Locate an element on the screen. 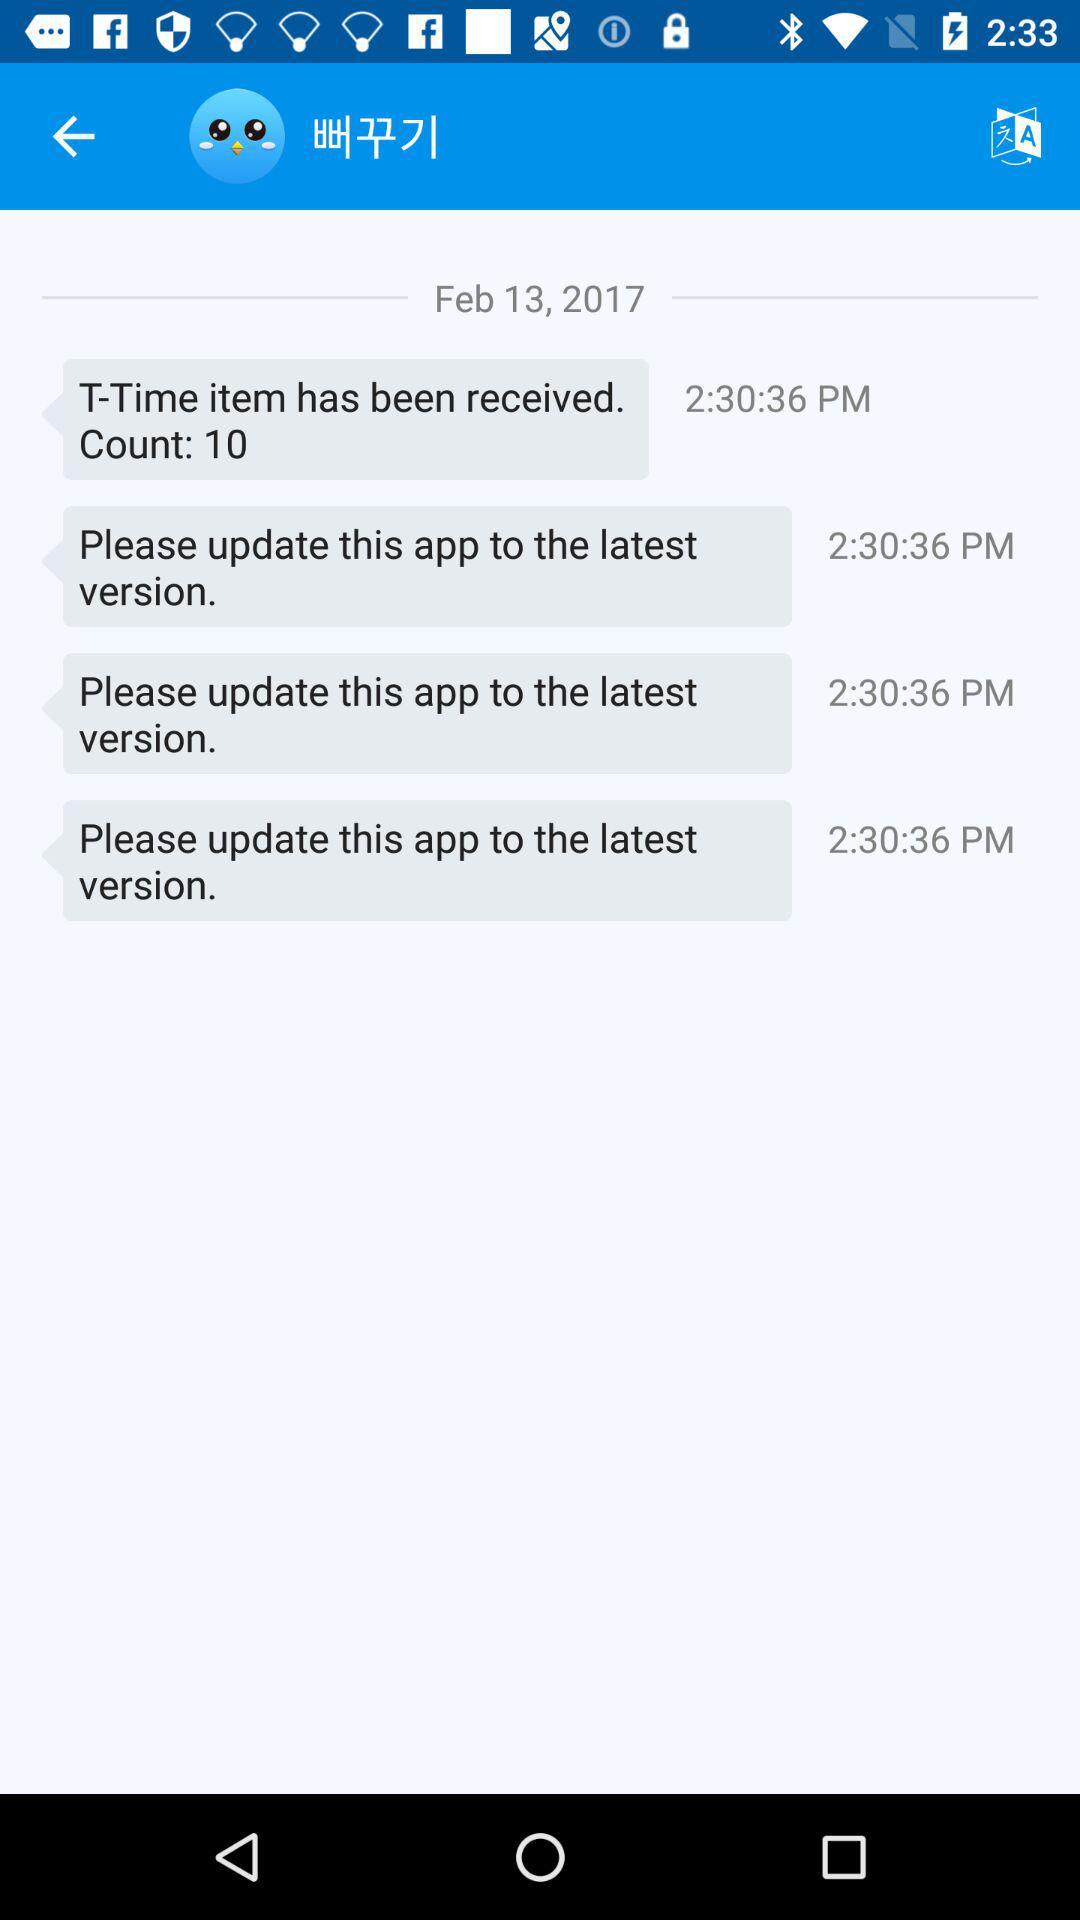  turn on the icon above the feb 13, 2017 is located at coordinates (632, 136).